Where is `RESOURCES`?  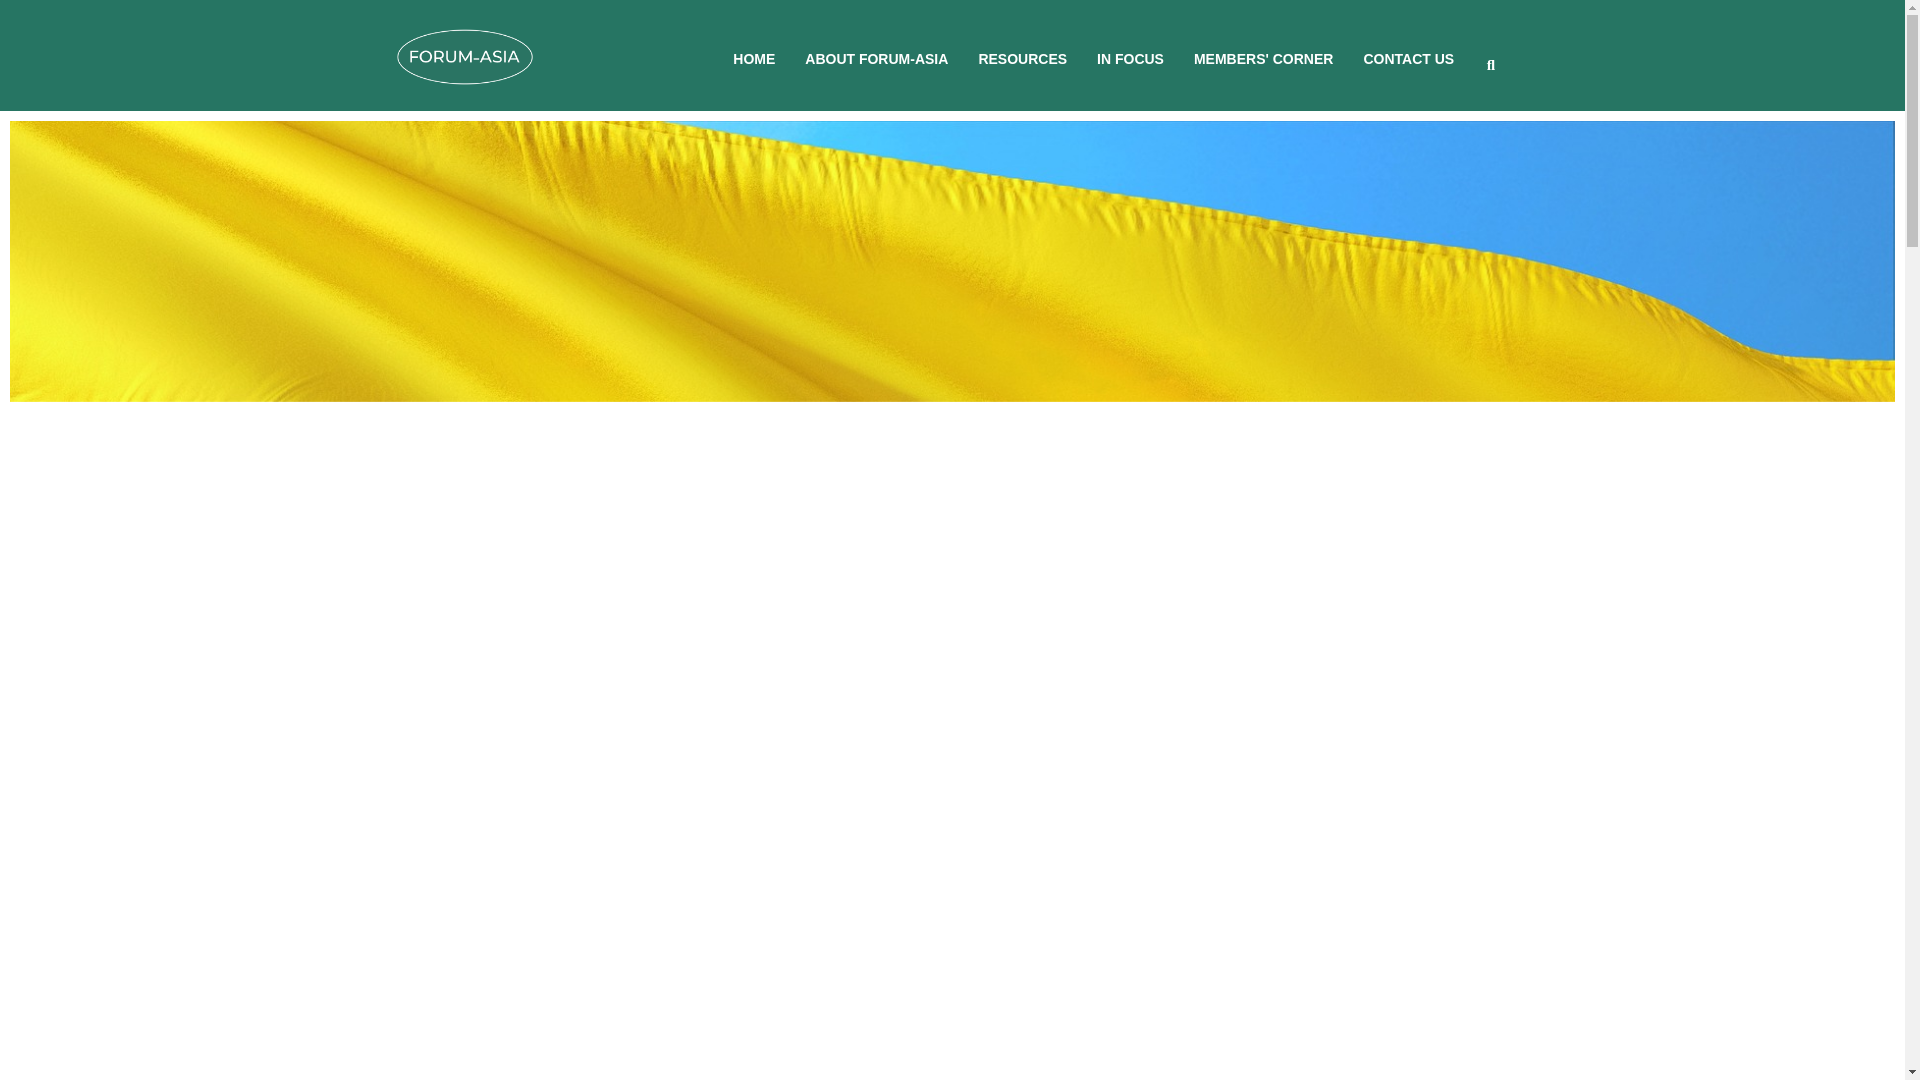 RESOURCES is located at coordinates (1022, 58).